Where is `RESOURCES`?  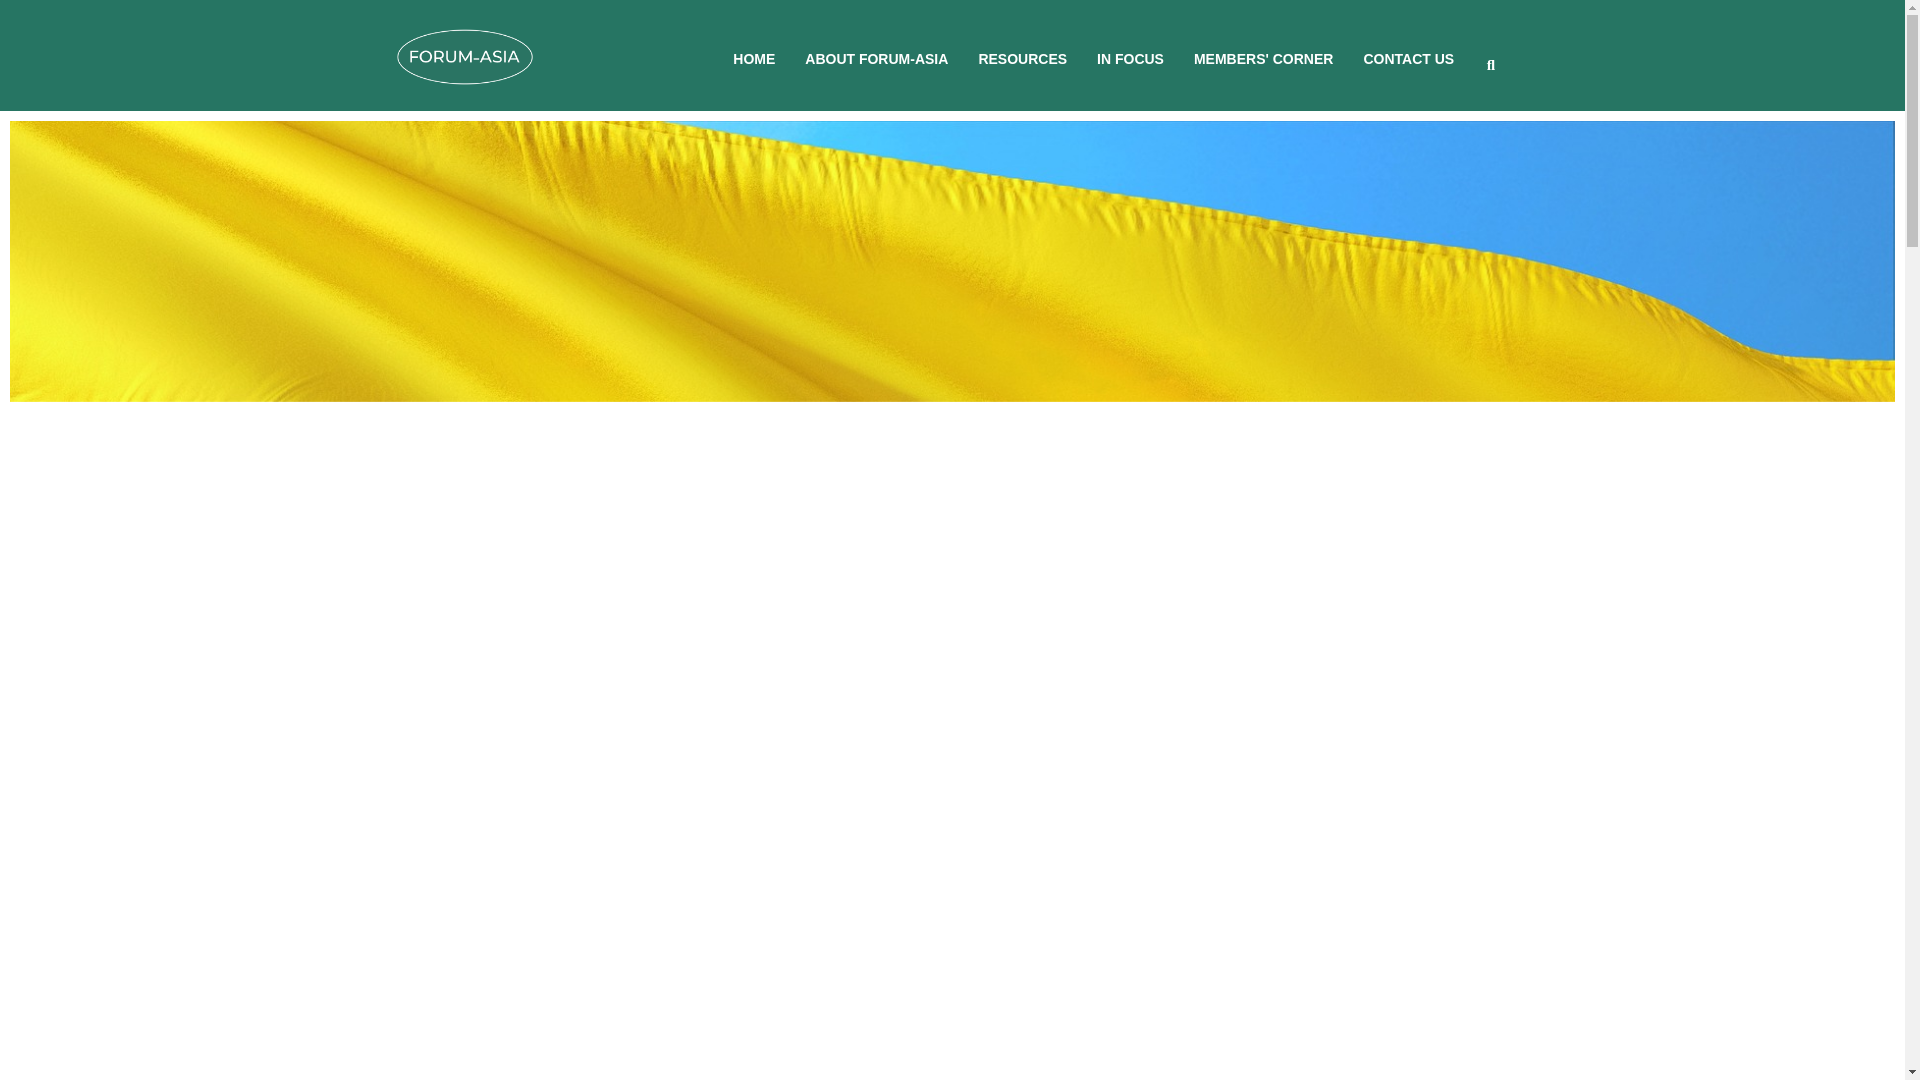 RESOURCES is located at coordinates (1022, 58).